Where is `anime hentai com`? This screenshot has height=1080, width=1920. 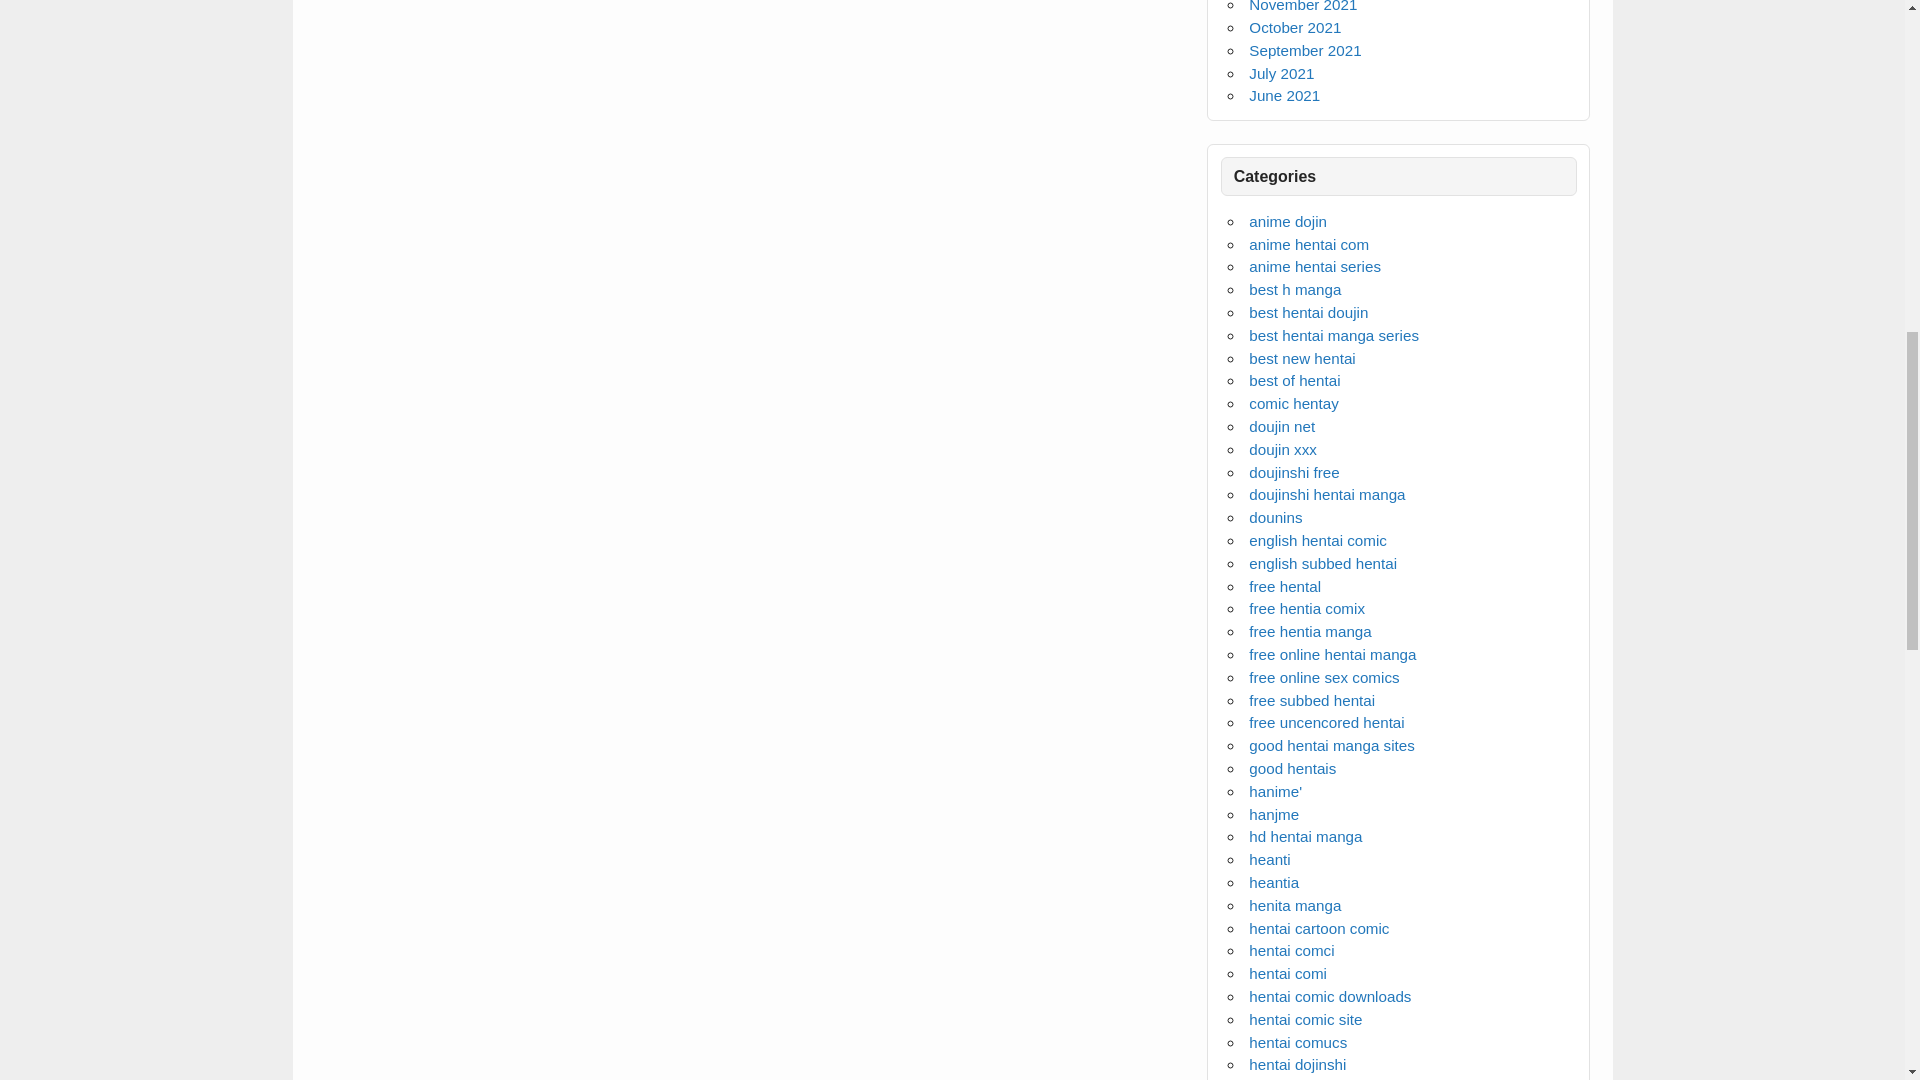 anime hentai com is located at coordinates (1308, 244).